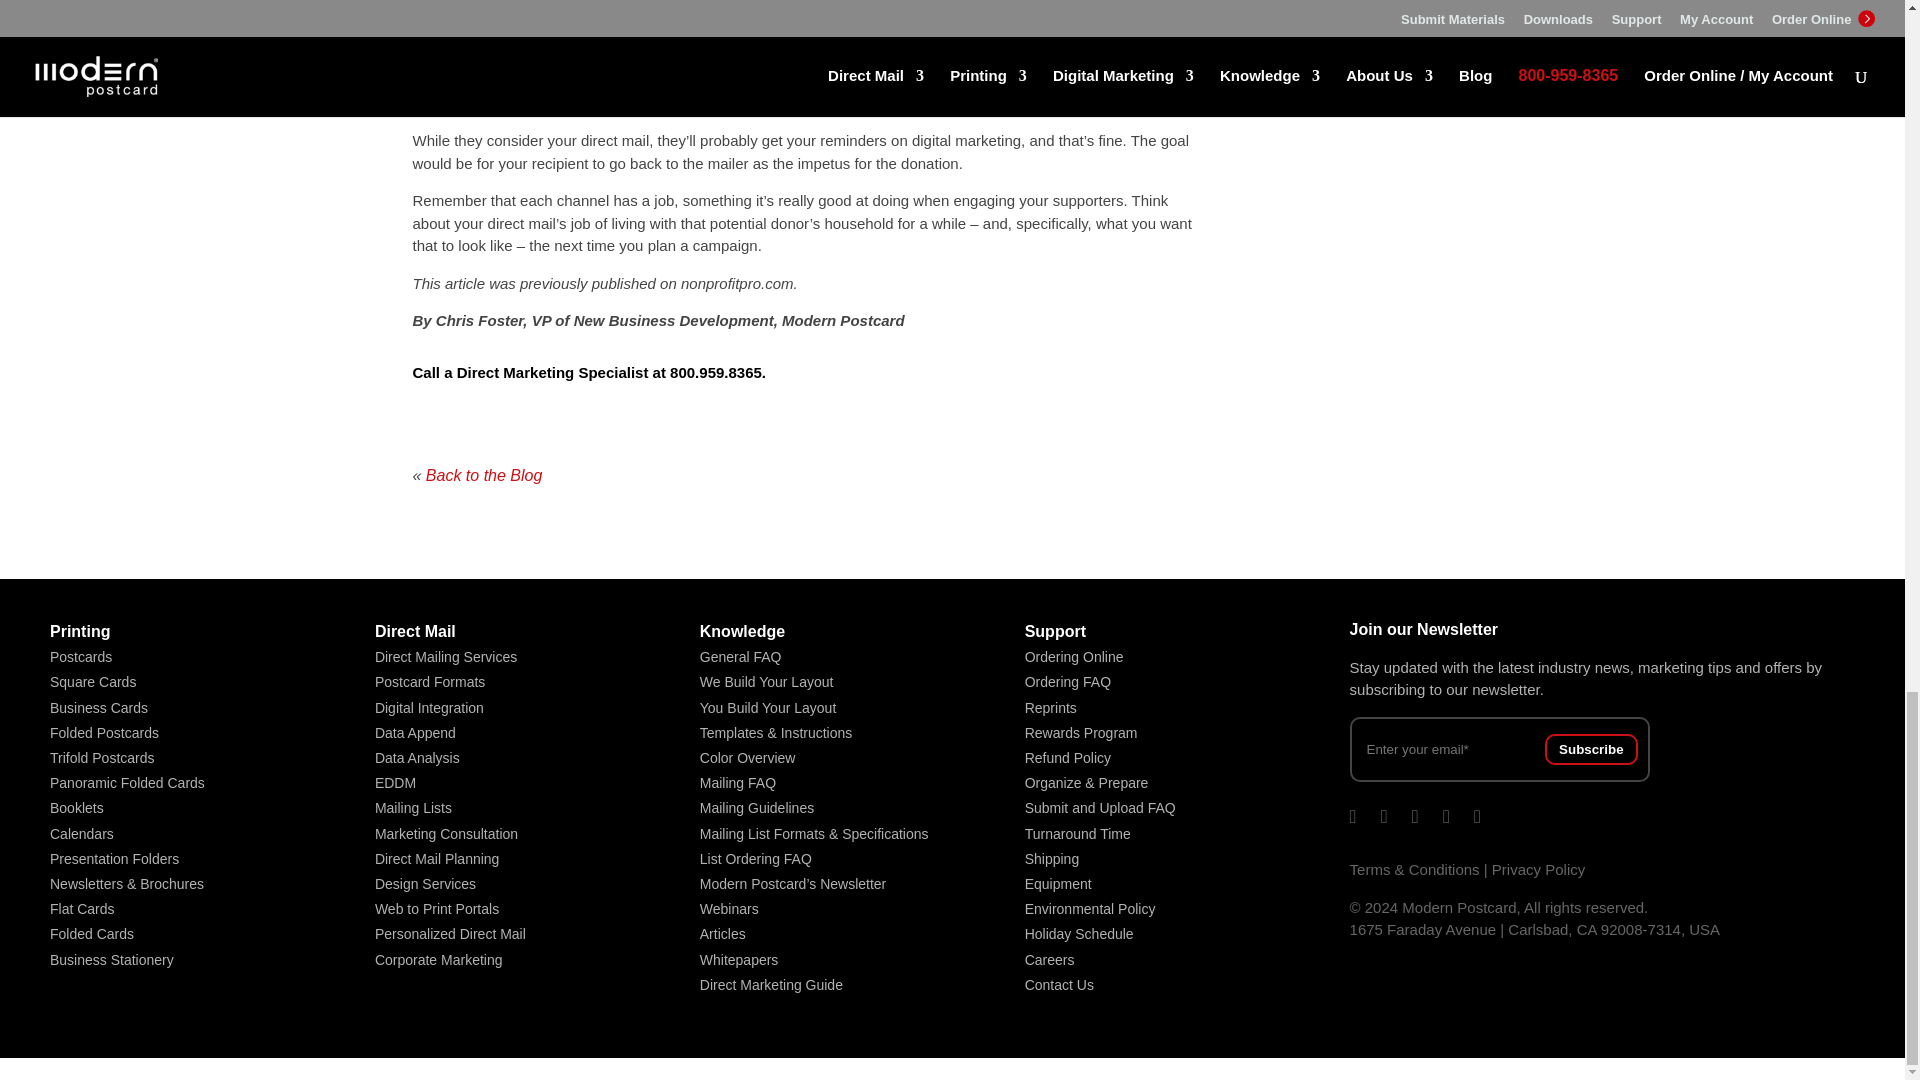 The width and height of the screenshot is (1920, 1080). I want to click on Postcard Formats, so click(430, 682).